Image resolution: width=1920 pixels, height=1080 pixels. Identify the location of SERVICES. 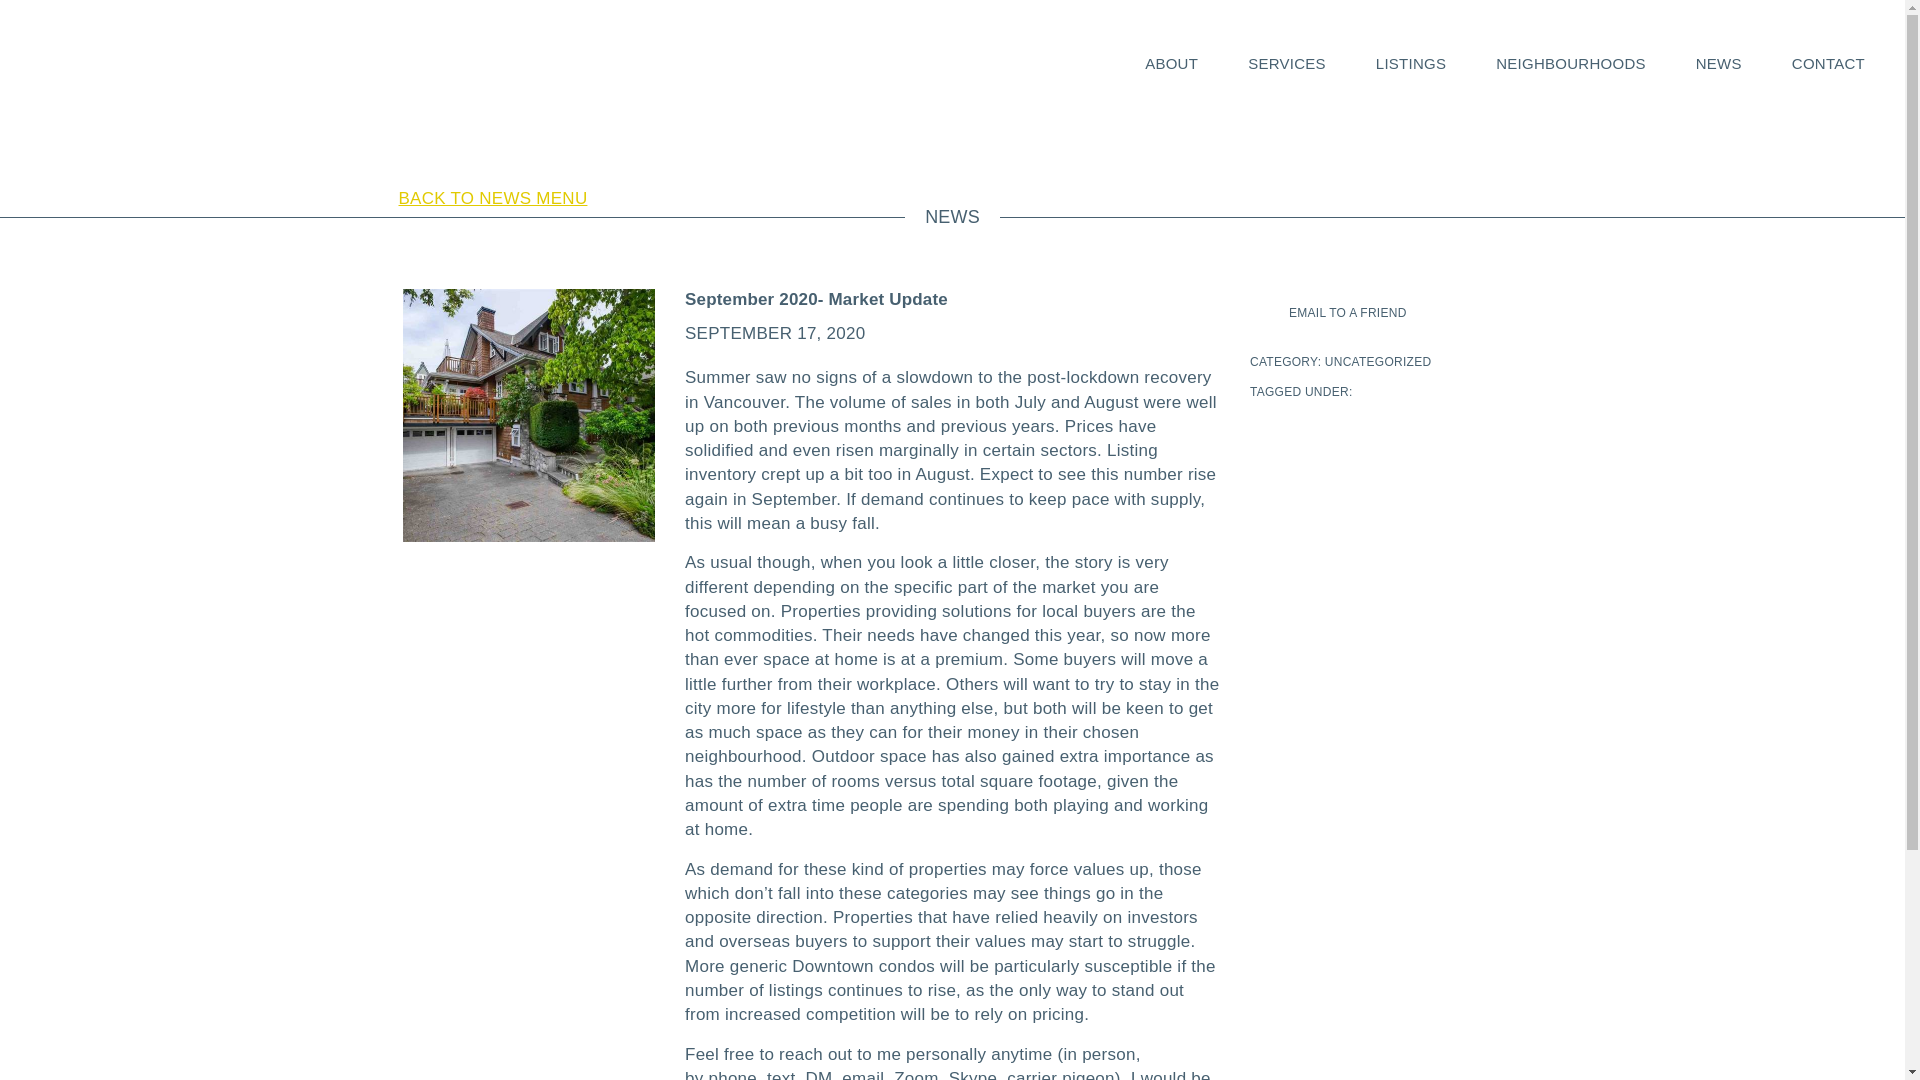
(1287, 64).